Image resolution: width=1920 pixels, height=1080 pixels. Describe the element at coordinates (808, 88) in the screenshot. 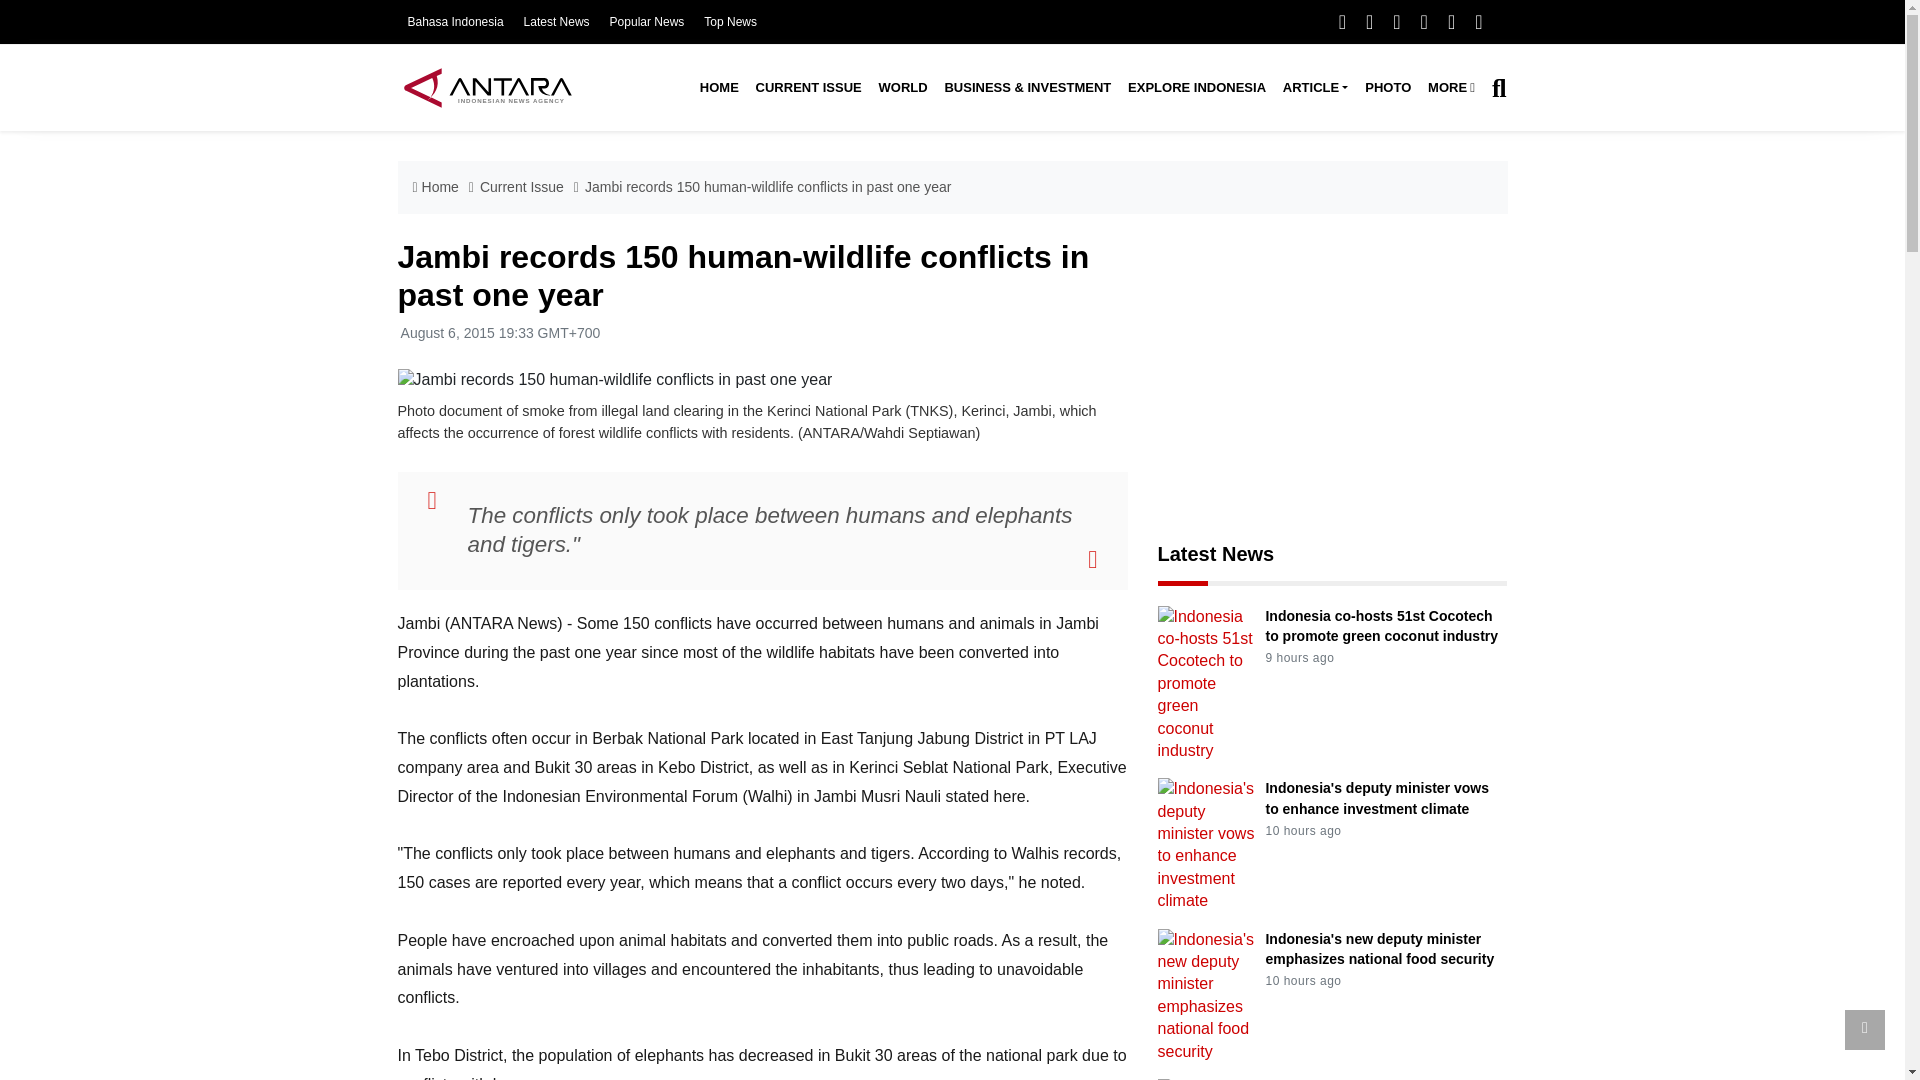

I see `CURRENT ISSUE` at that location.